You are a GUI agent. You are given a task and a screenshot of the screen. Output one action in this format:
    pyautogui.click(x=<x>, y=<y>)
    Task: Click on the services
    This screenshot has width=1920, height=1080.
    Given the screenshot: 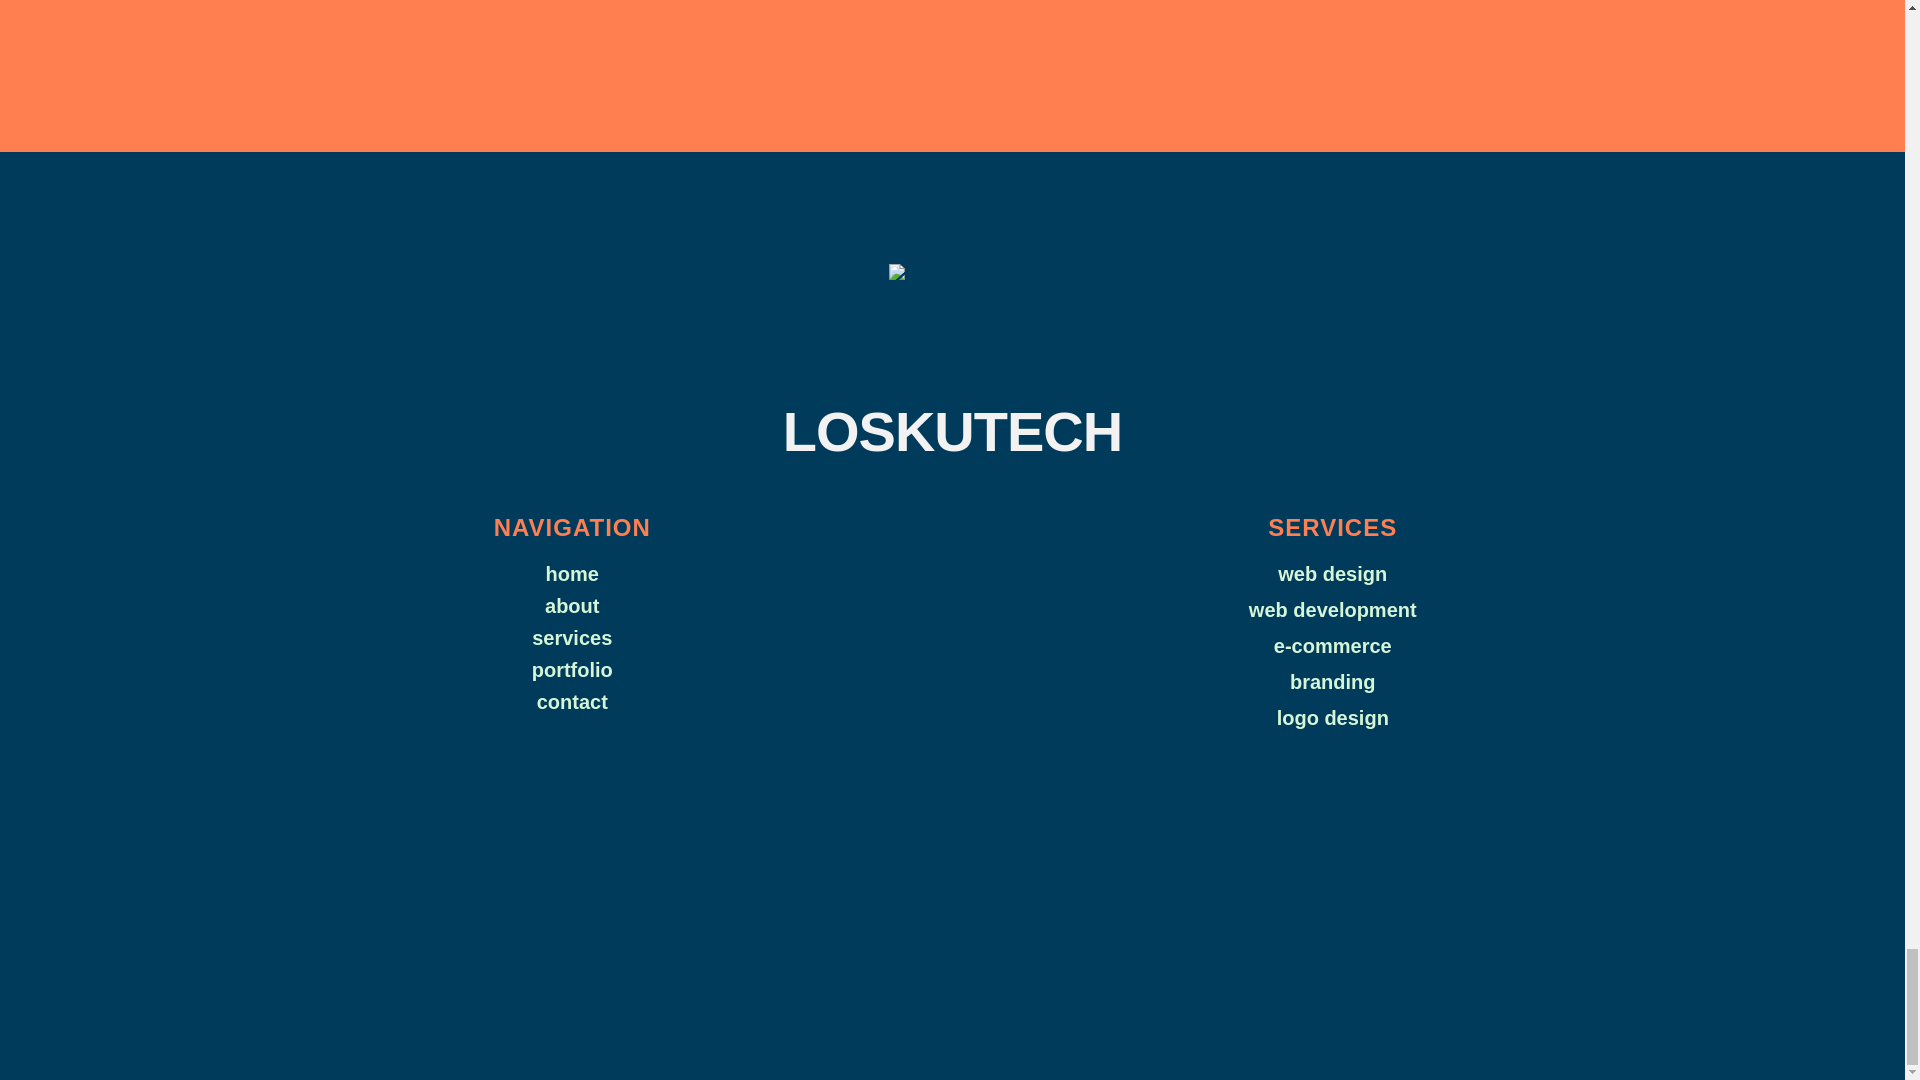 What is the action you would take?
    pyautogui.click(x=572, y=638)
    